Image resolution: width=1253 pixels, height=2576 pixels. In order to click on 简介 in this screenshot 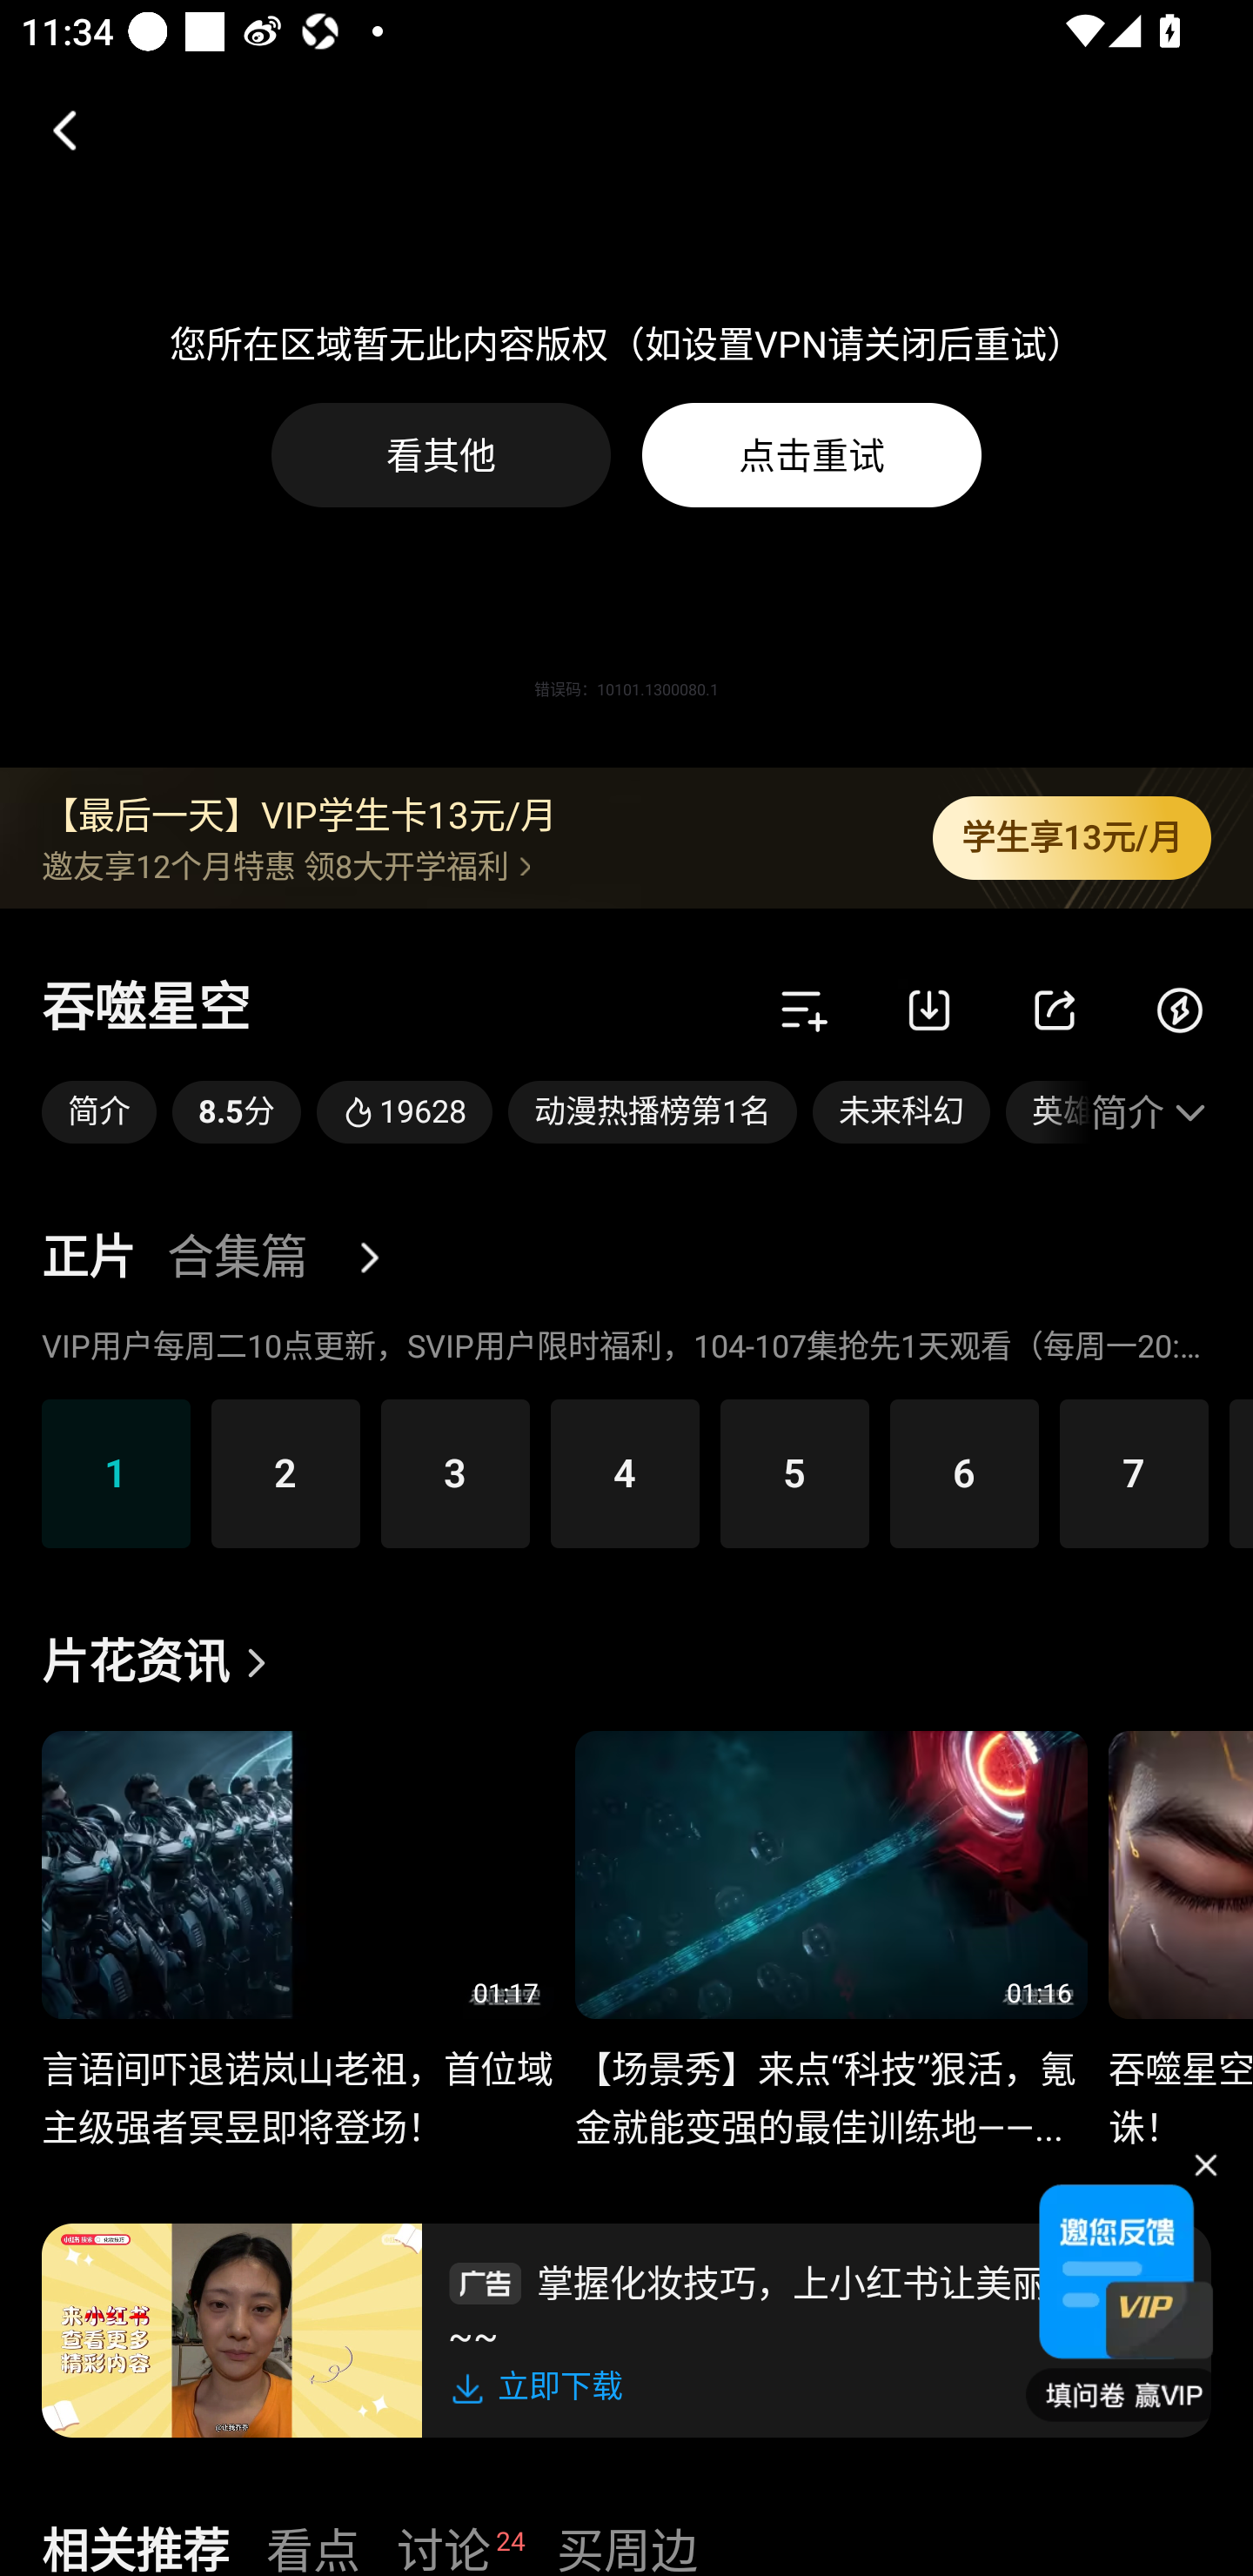, I will do `click(1151, 1112)`.